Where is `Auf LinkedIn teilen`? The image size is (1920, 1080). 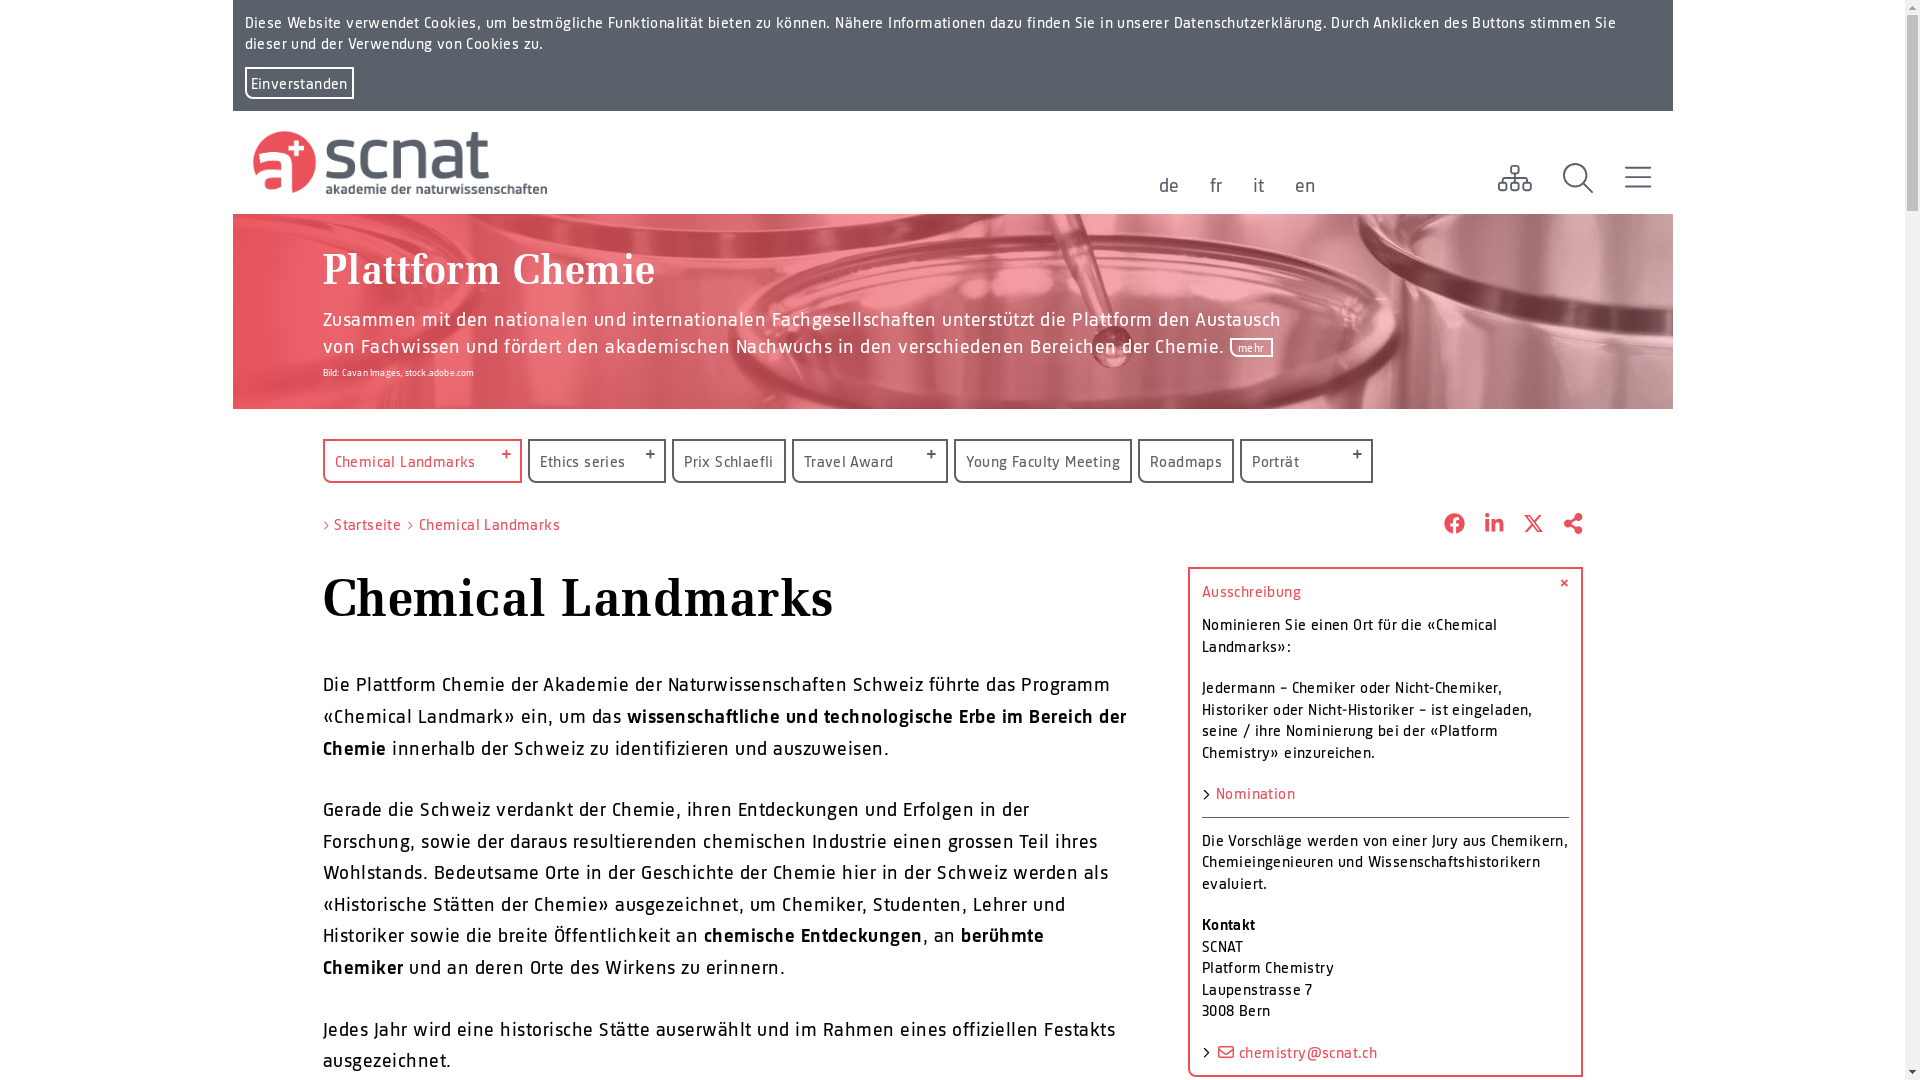
Auf LinkedIn teilen is located at coordinates (1484, 525).